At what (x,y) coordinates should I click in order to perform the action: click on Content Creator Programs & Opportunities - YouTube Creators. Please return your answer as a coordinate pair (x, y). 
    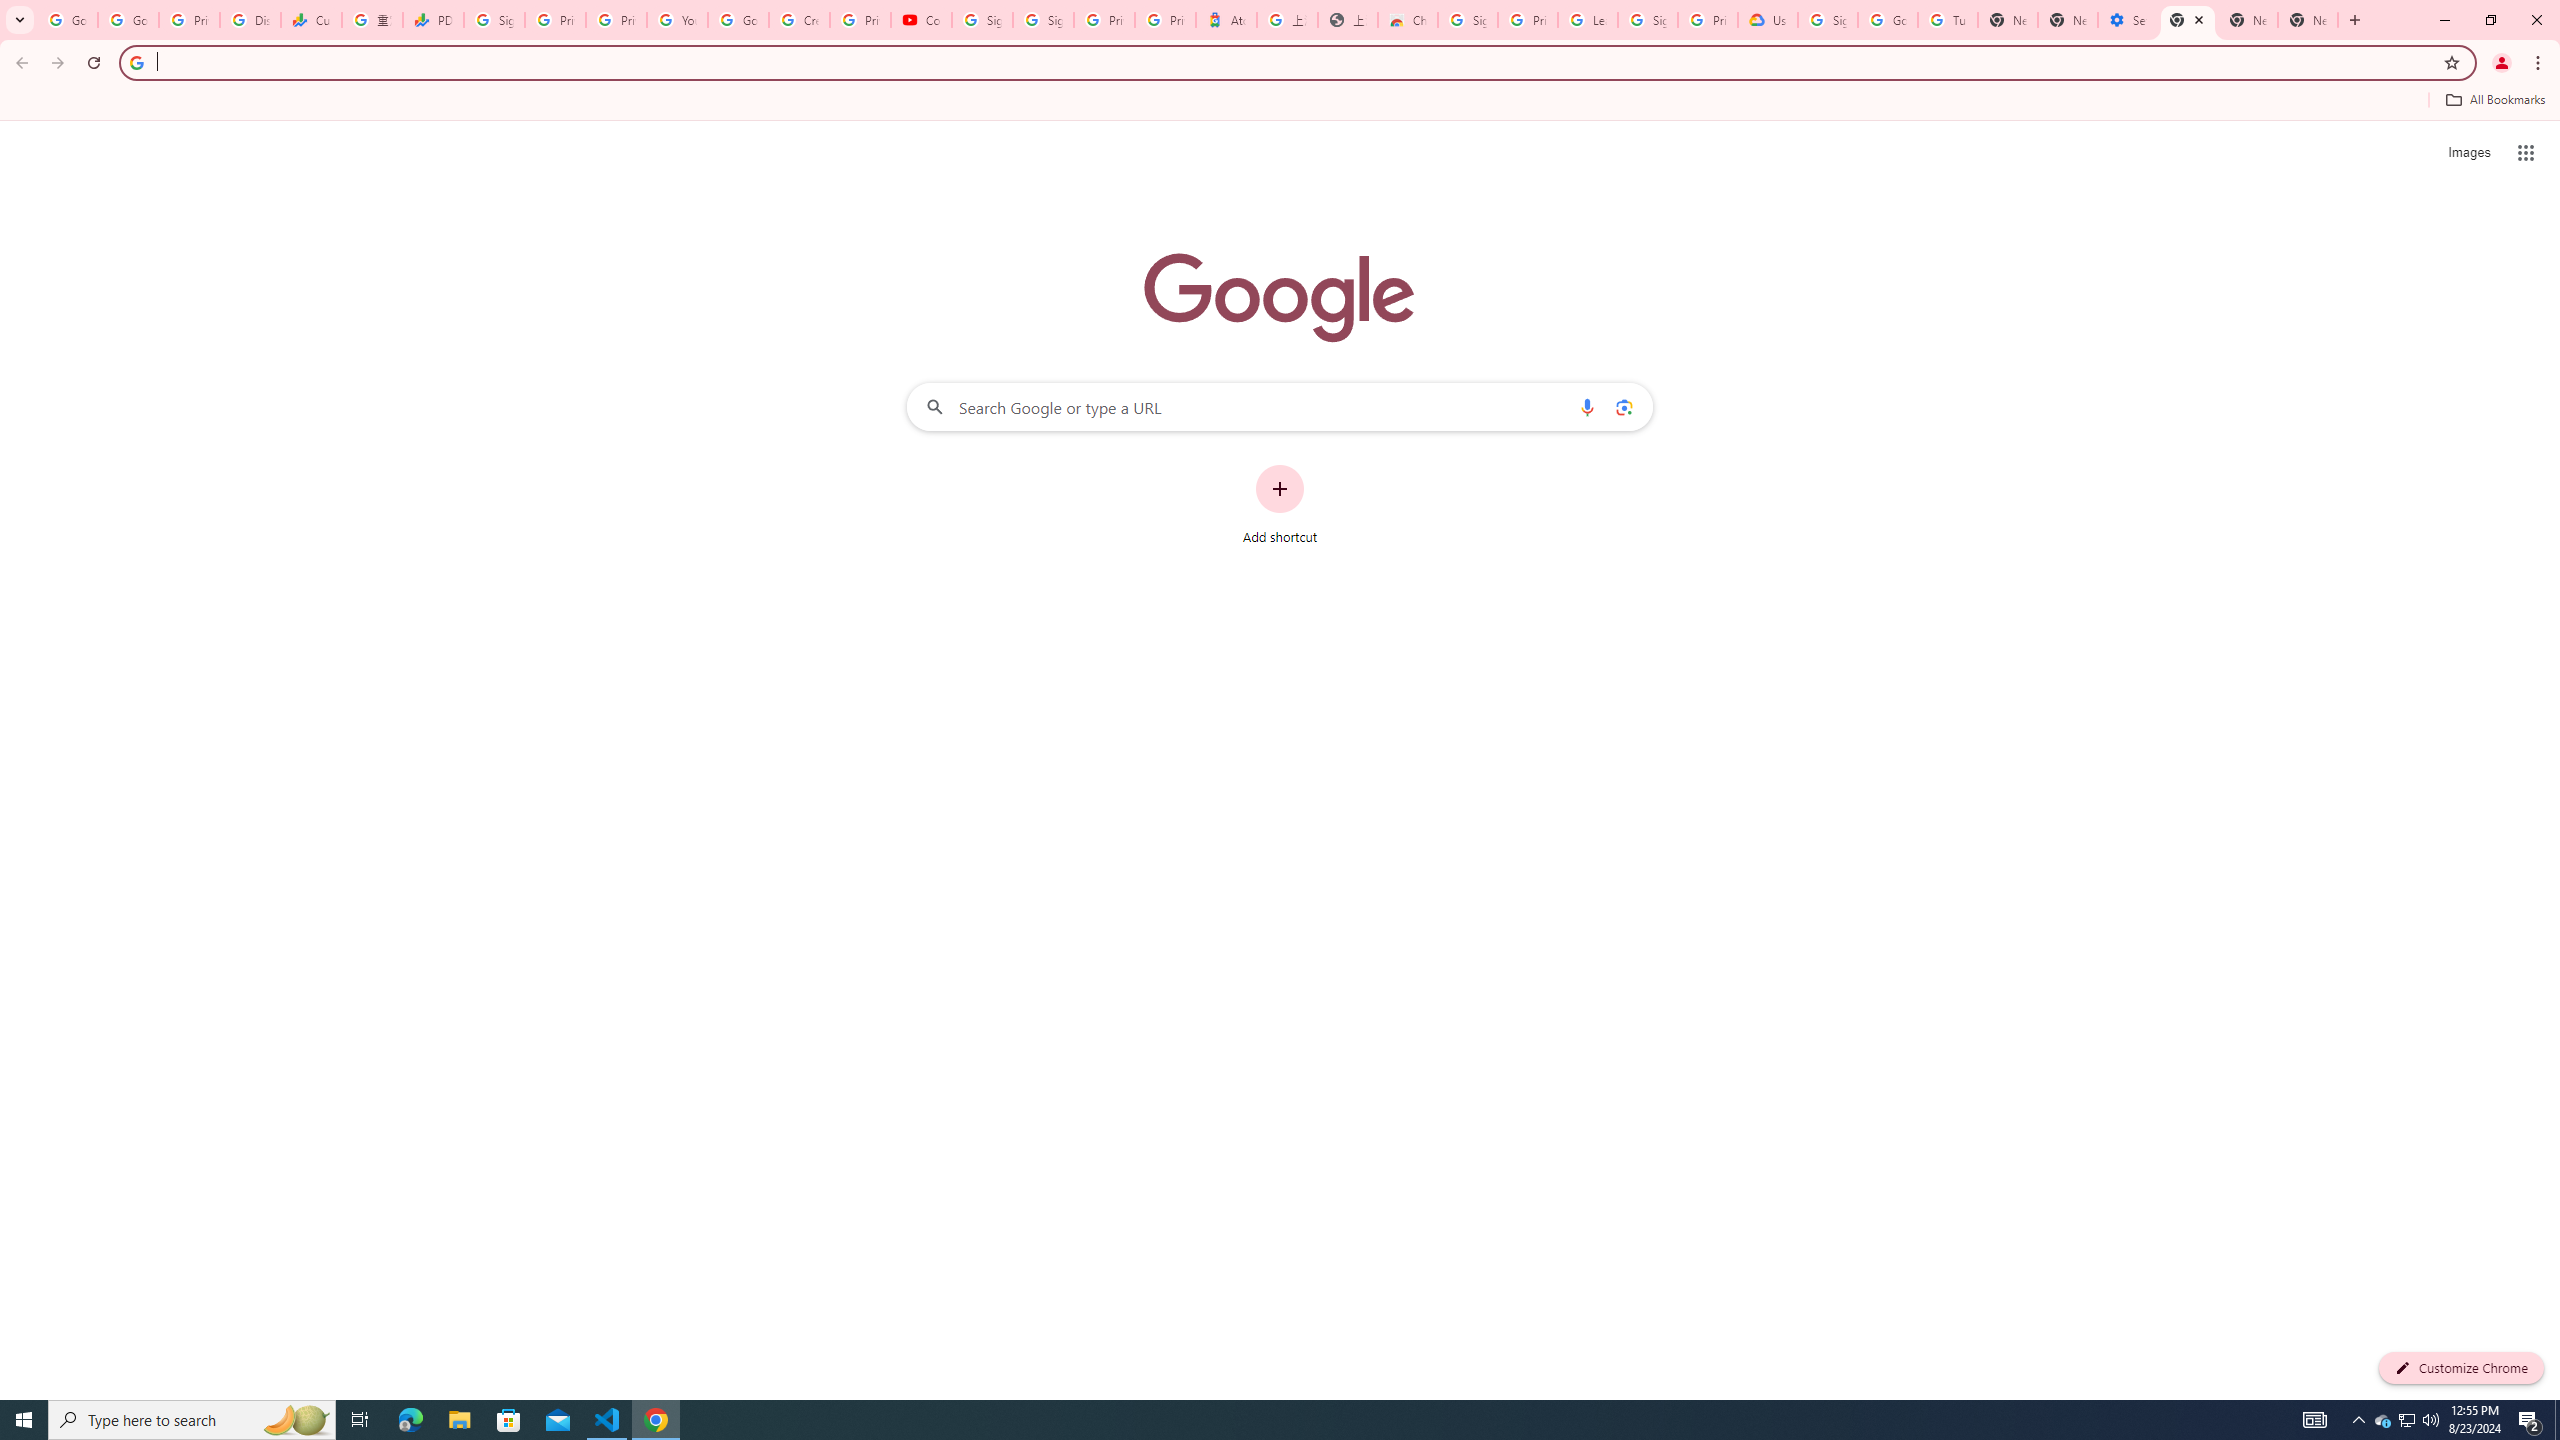
    Looking at the image, I should click on (922, 20).